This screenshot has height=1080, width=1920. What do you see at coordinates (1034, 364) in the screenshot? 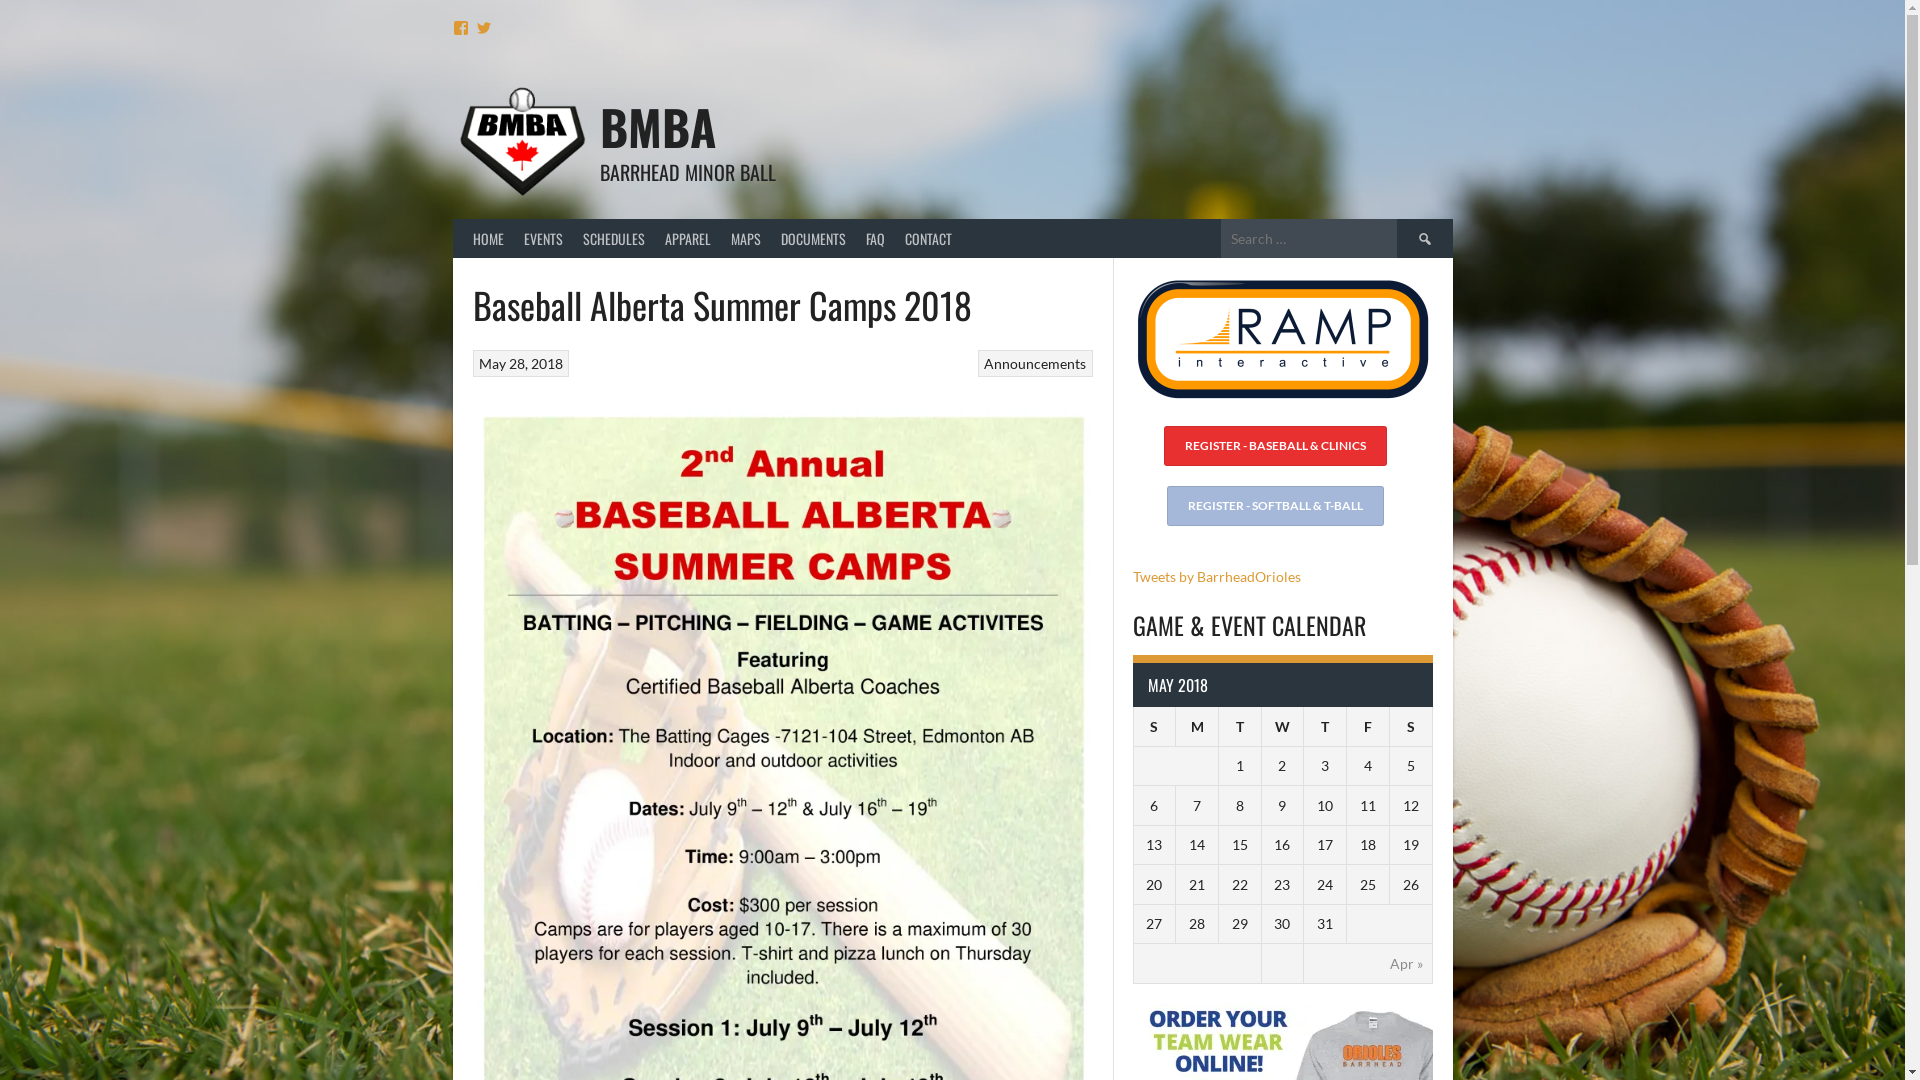
I see `Announcements` at bounding box center [1034, 364].